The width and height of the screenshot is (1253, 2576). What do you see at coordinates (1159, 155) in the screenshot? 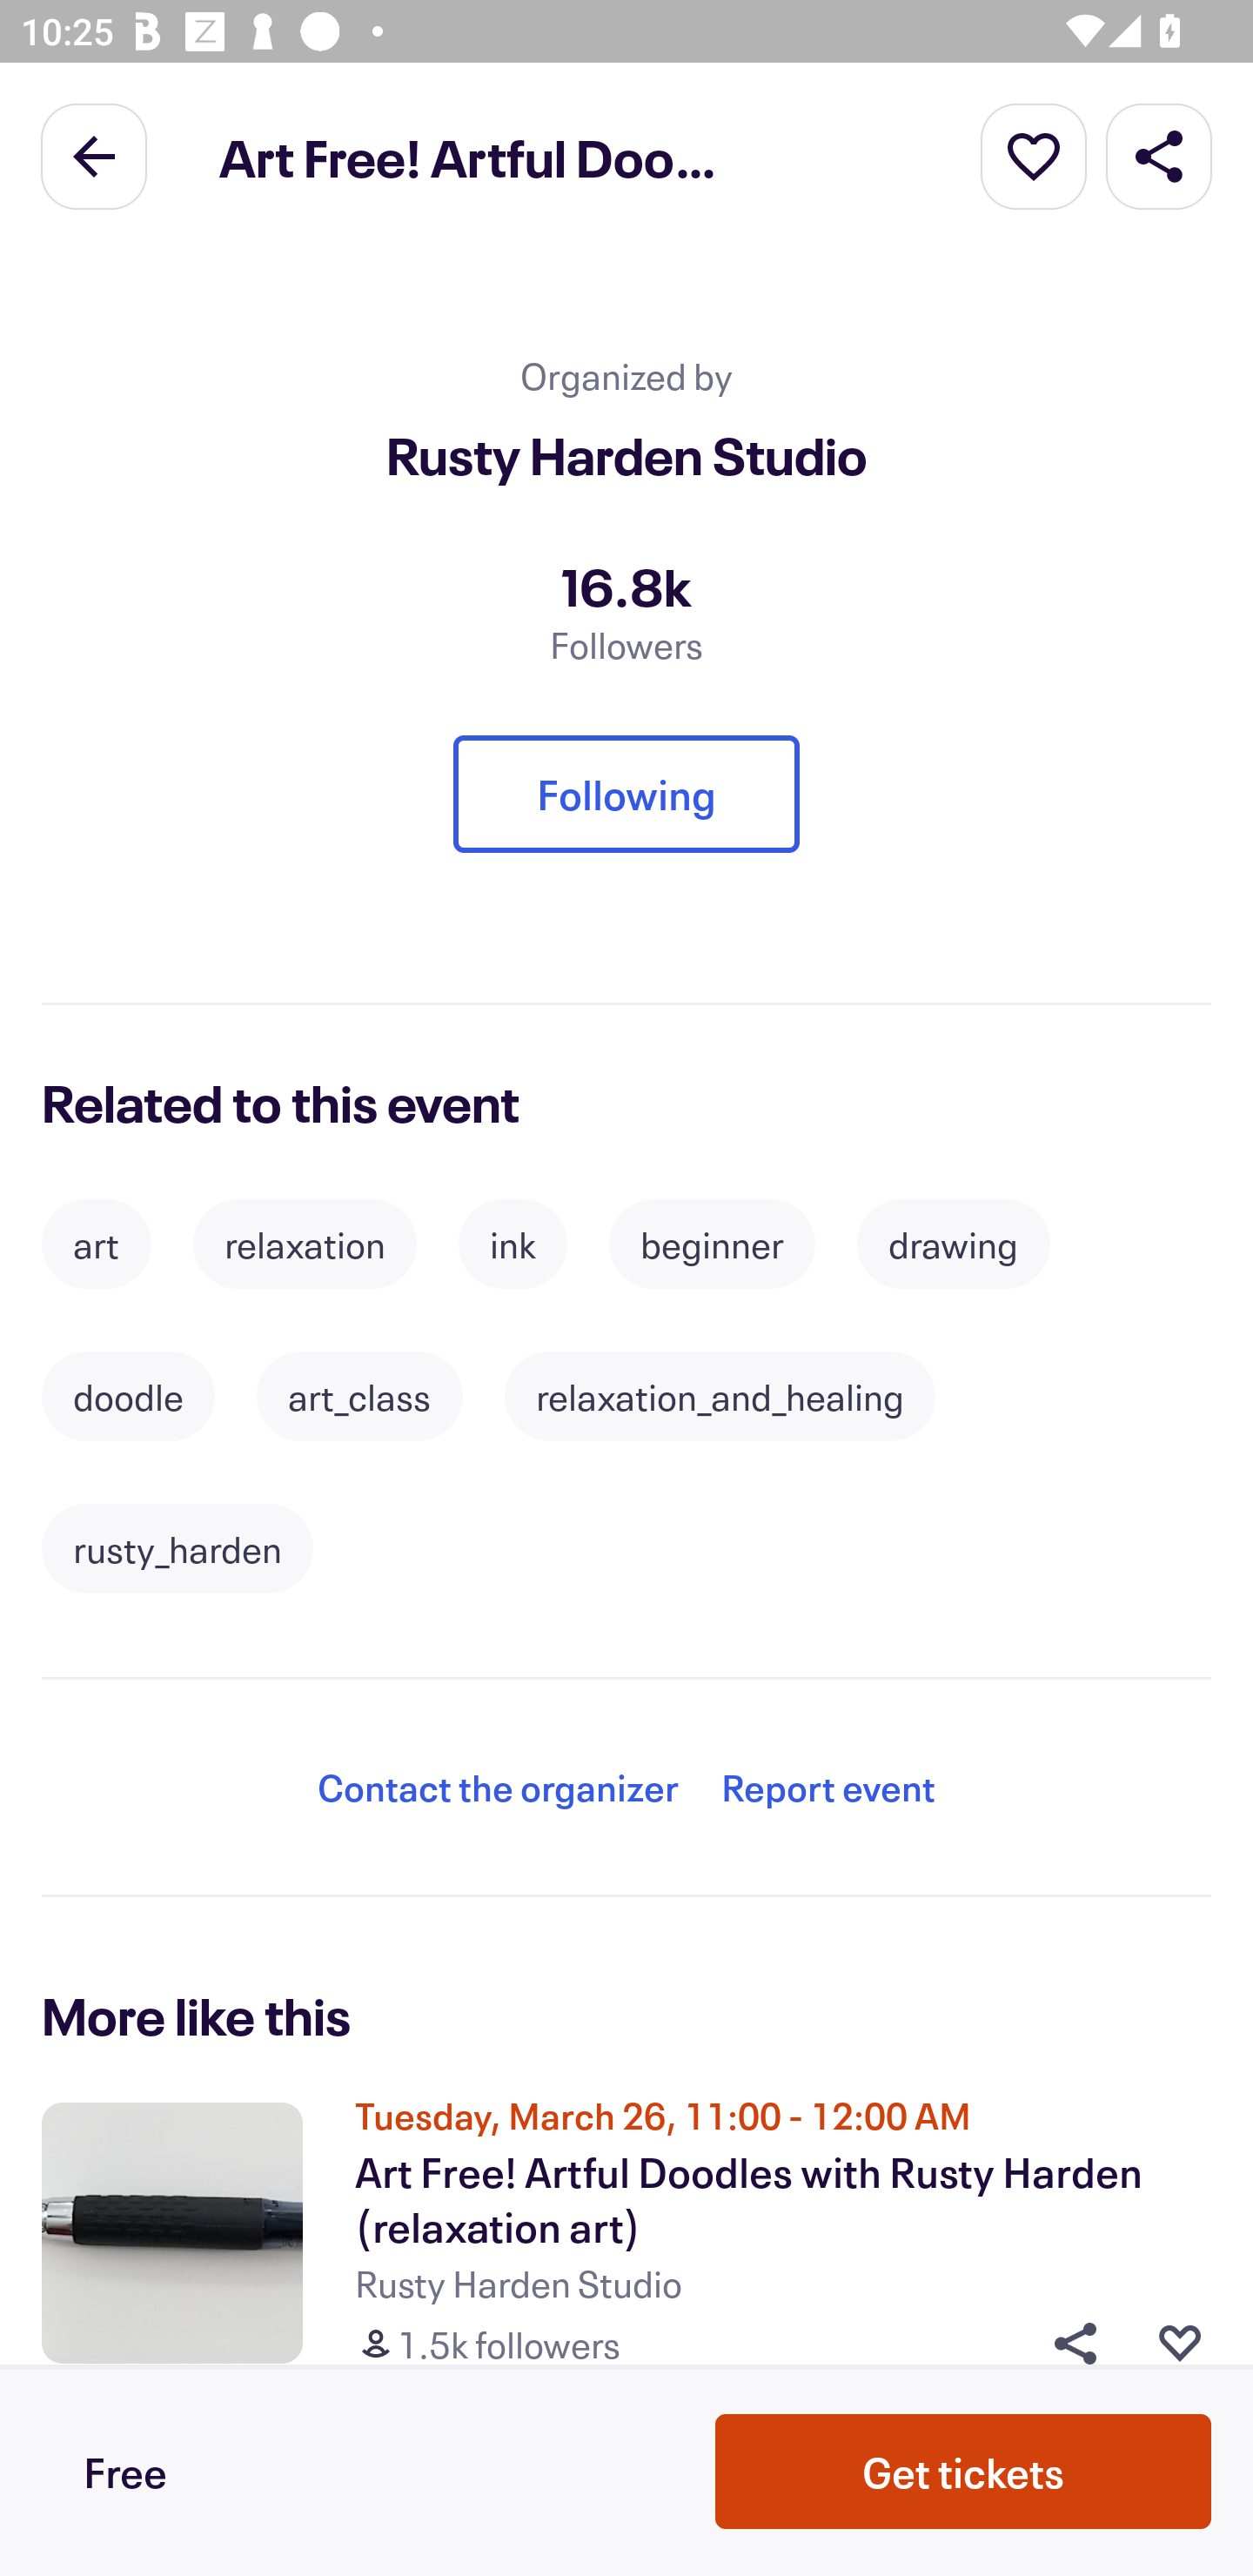
I see `Share` at bounding box center [1159, 155].